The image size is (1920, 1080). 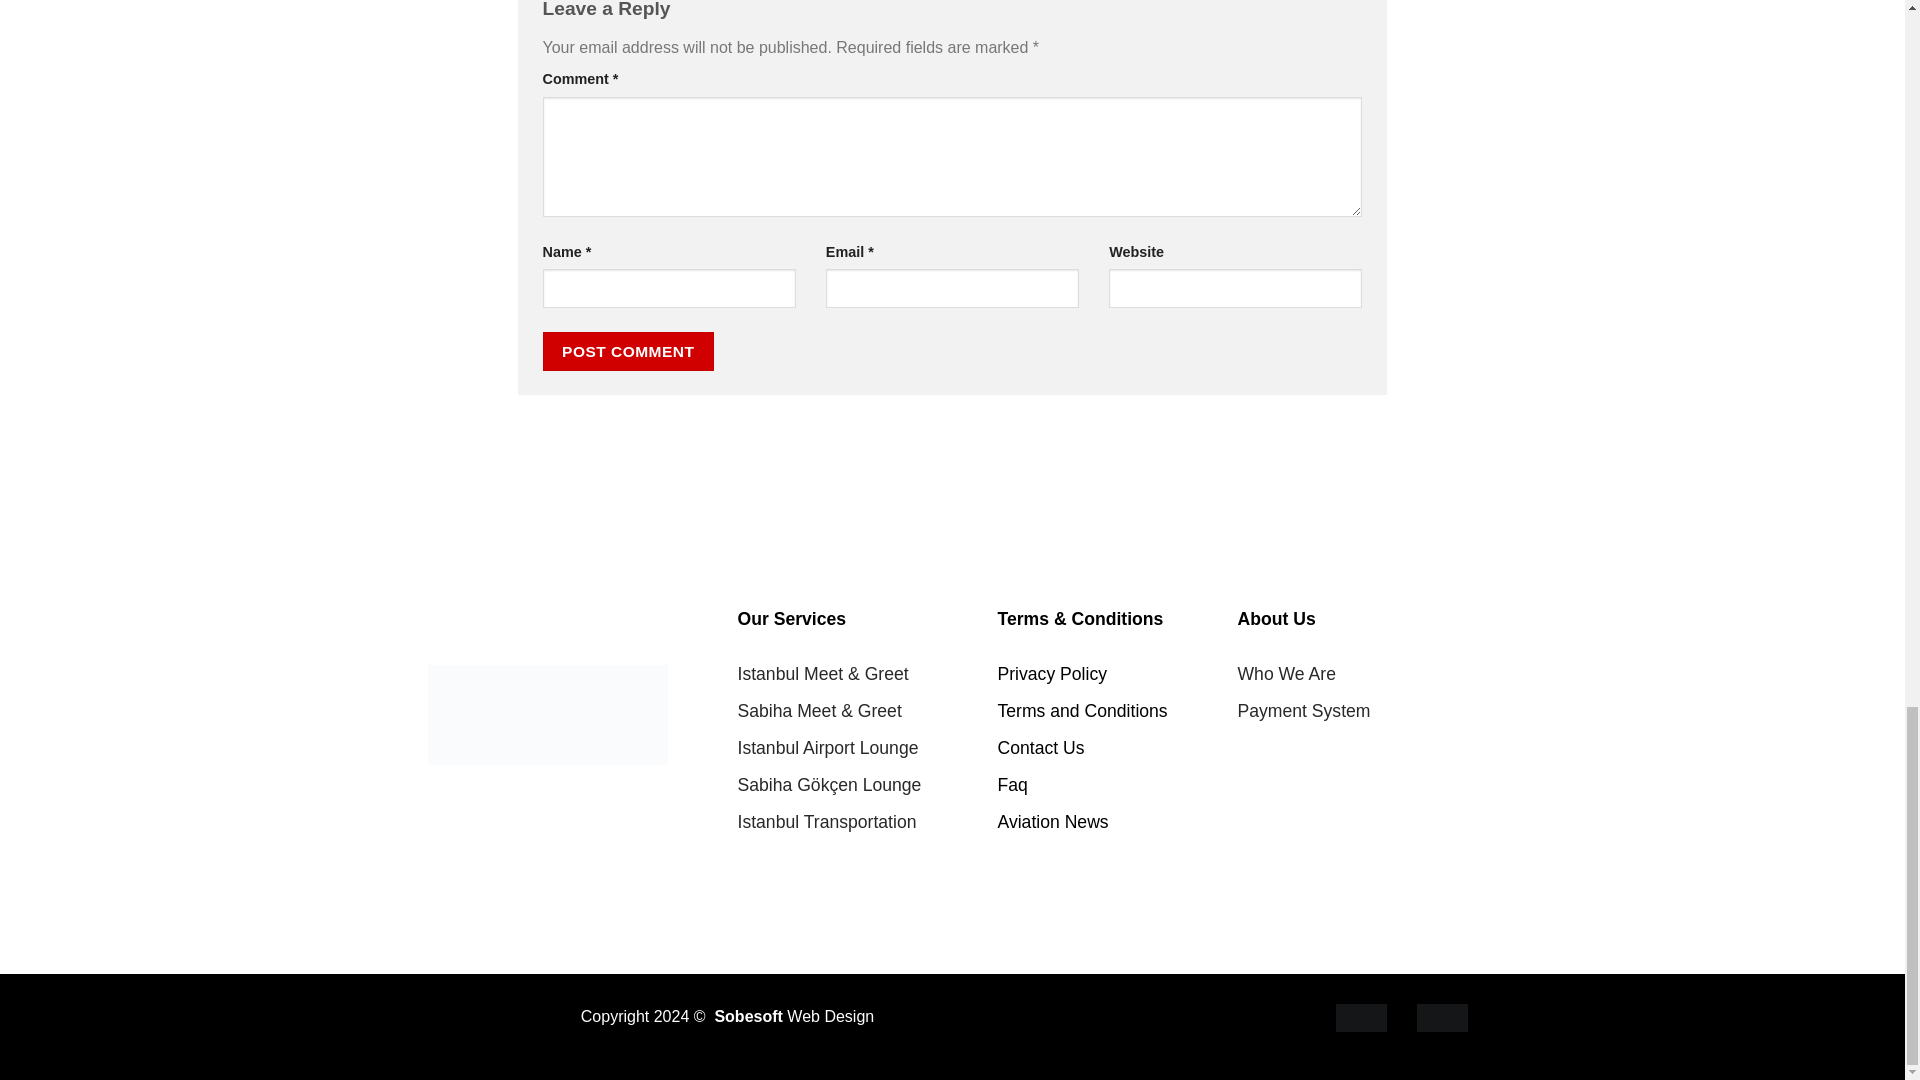 I want to click on Istanbul Transportation, so click(x=827, y=822).